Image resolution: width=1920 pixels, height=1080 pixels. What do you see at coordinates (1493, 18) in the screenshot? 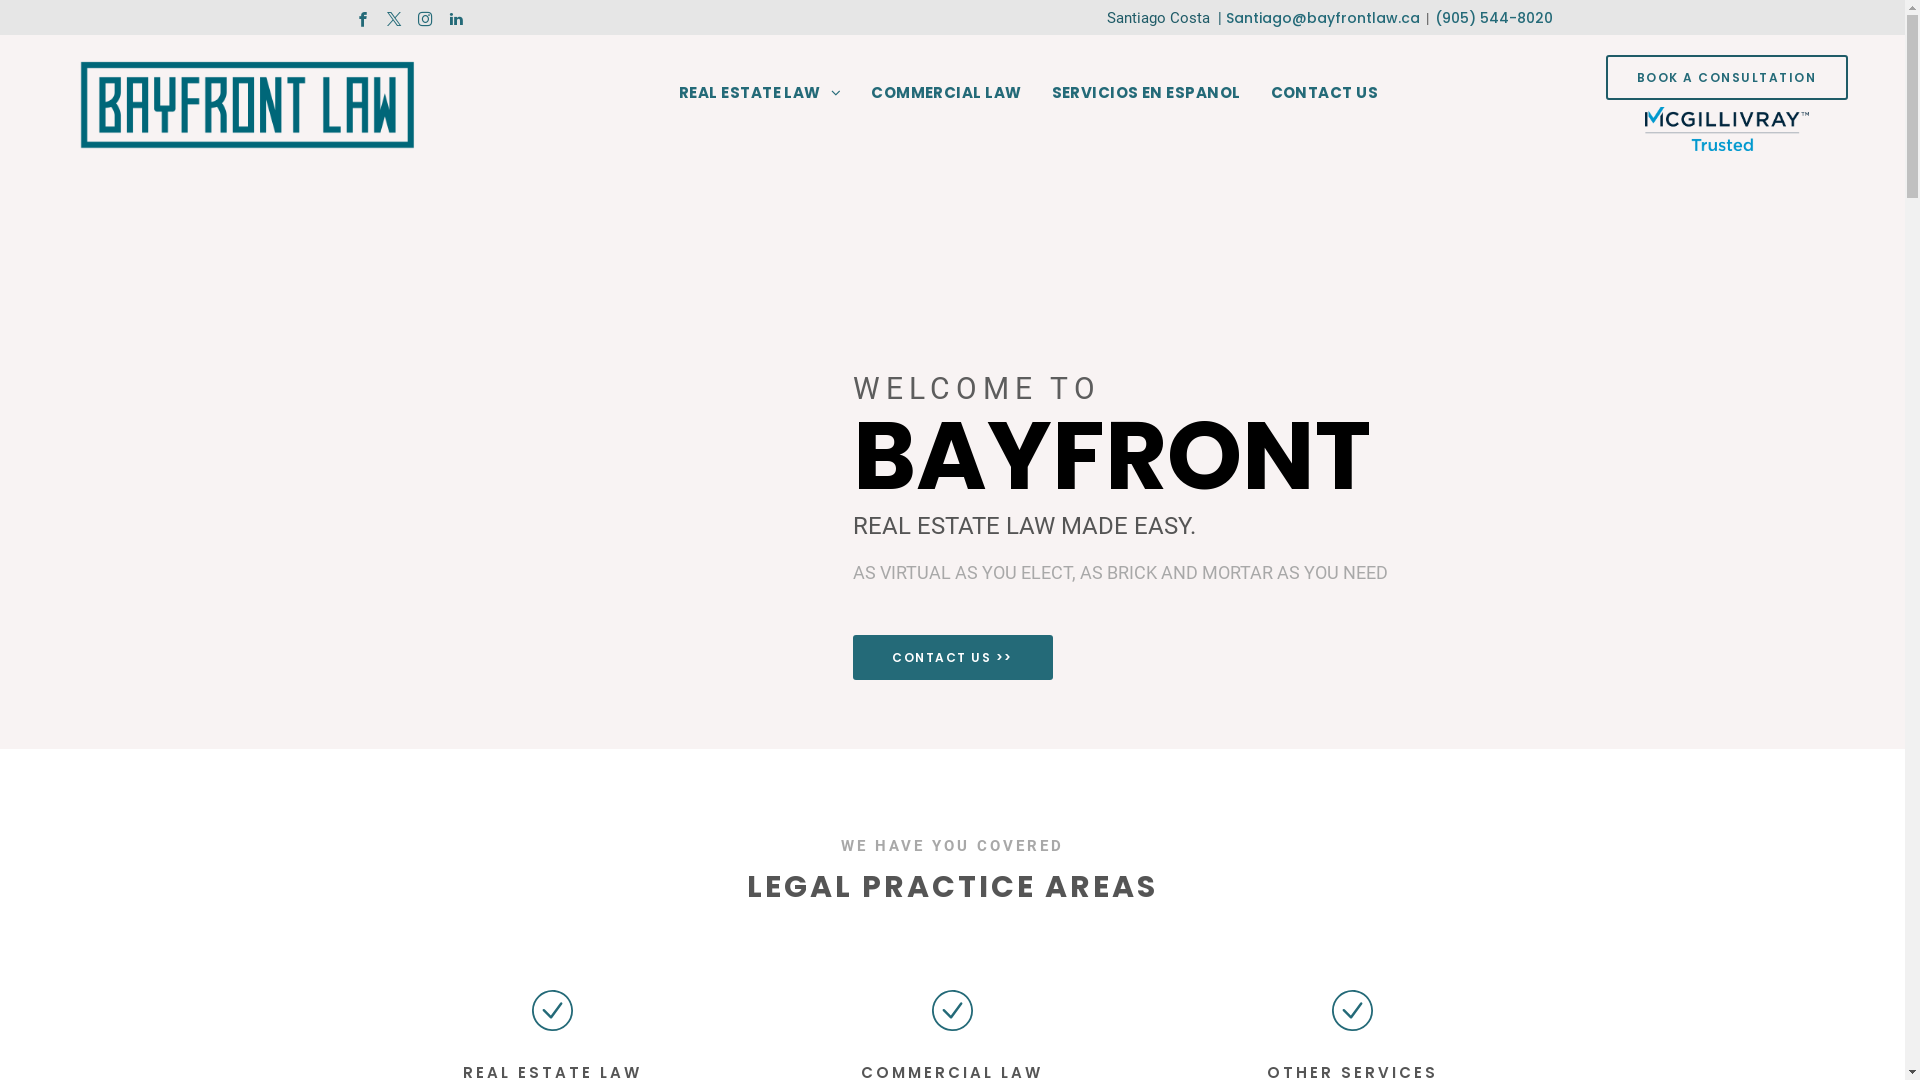
I see `(905) 544-8020` at bounding box center [1493, 18].